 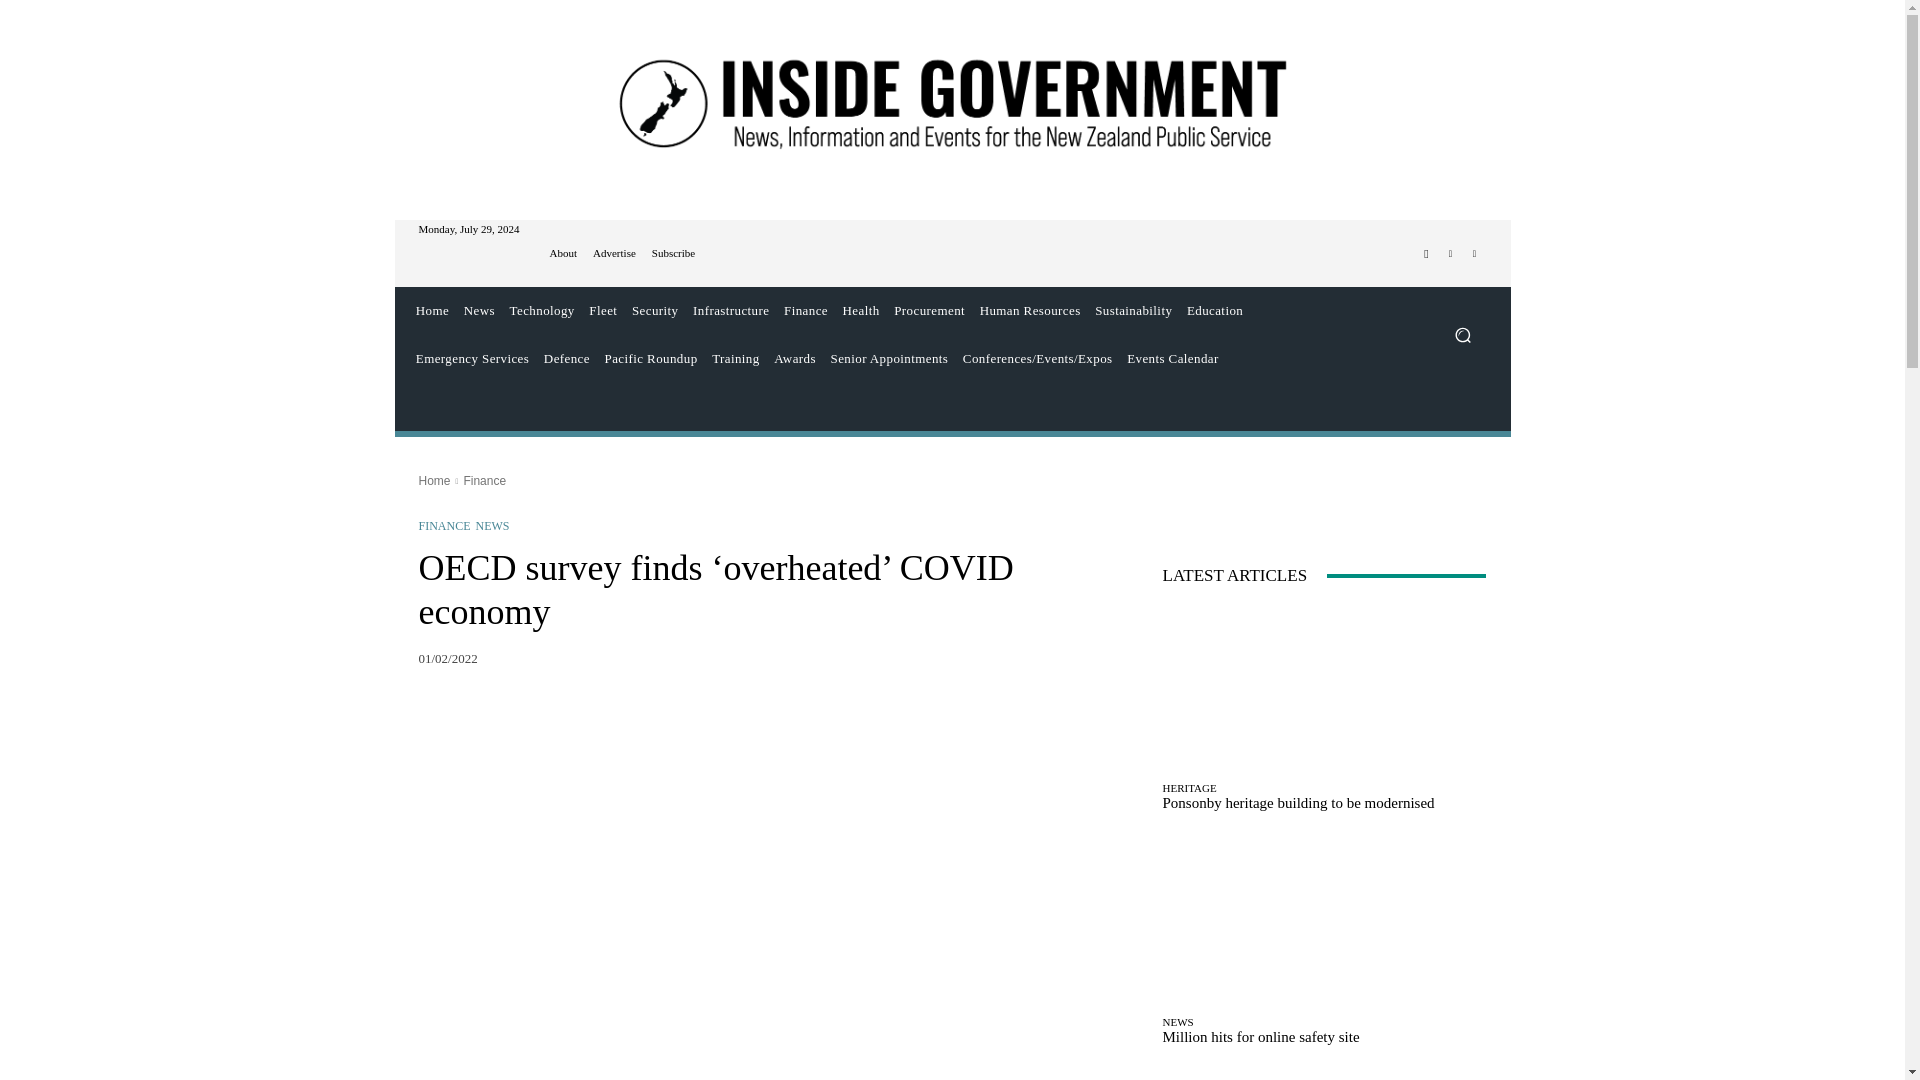 I want to click on View all posts in Finance, so click(x=484, y=481).